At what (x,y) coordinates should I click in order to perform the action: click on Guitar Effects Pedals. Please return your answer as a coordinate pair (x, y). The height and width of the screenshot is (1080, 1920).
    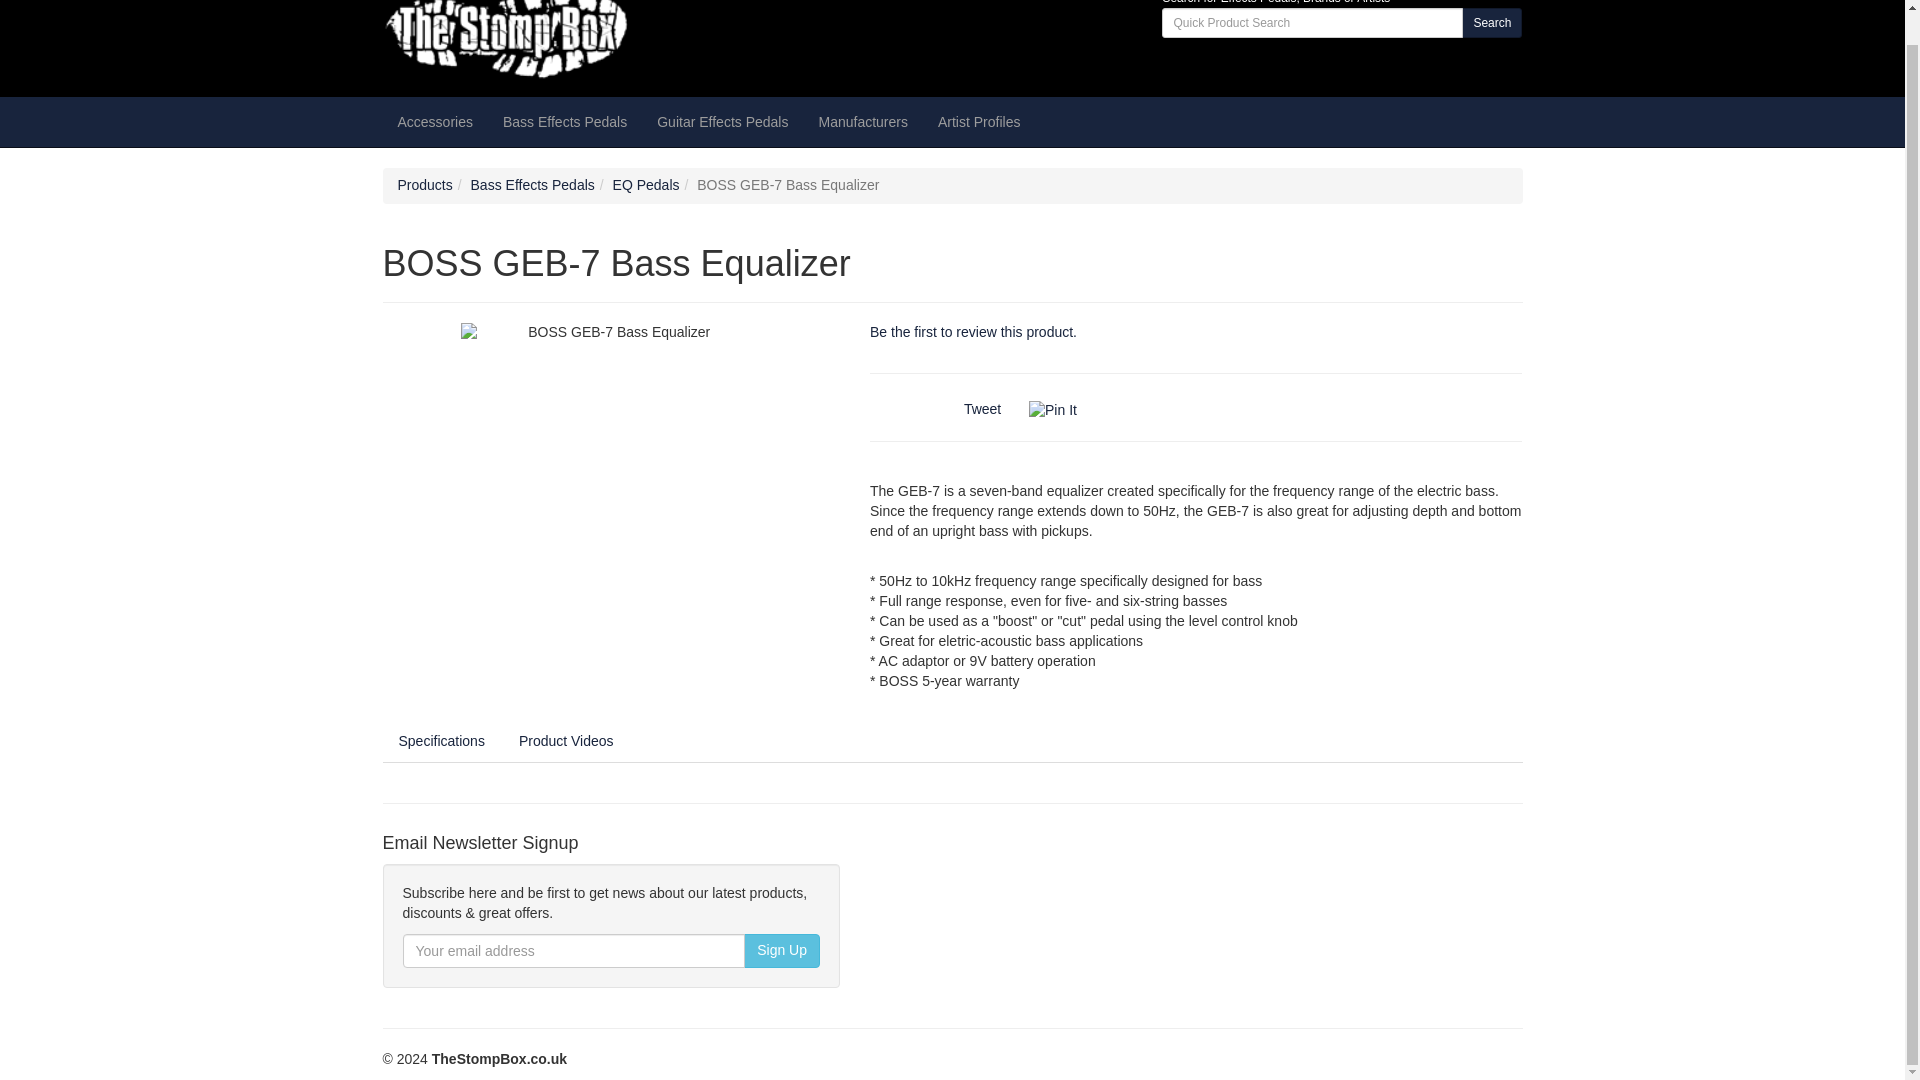
    Looking at the image, I should click on (722, 122).